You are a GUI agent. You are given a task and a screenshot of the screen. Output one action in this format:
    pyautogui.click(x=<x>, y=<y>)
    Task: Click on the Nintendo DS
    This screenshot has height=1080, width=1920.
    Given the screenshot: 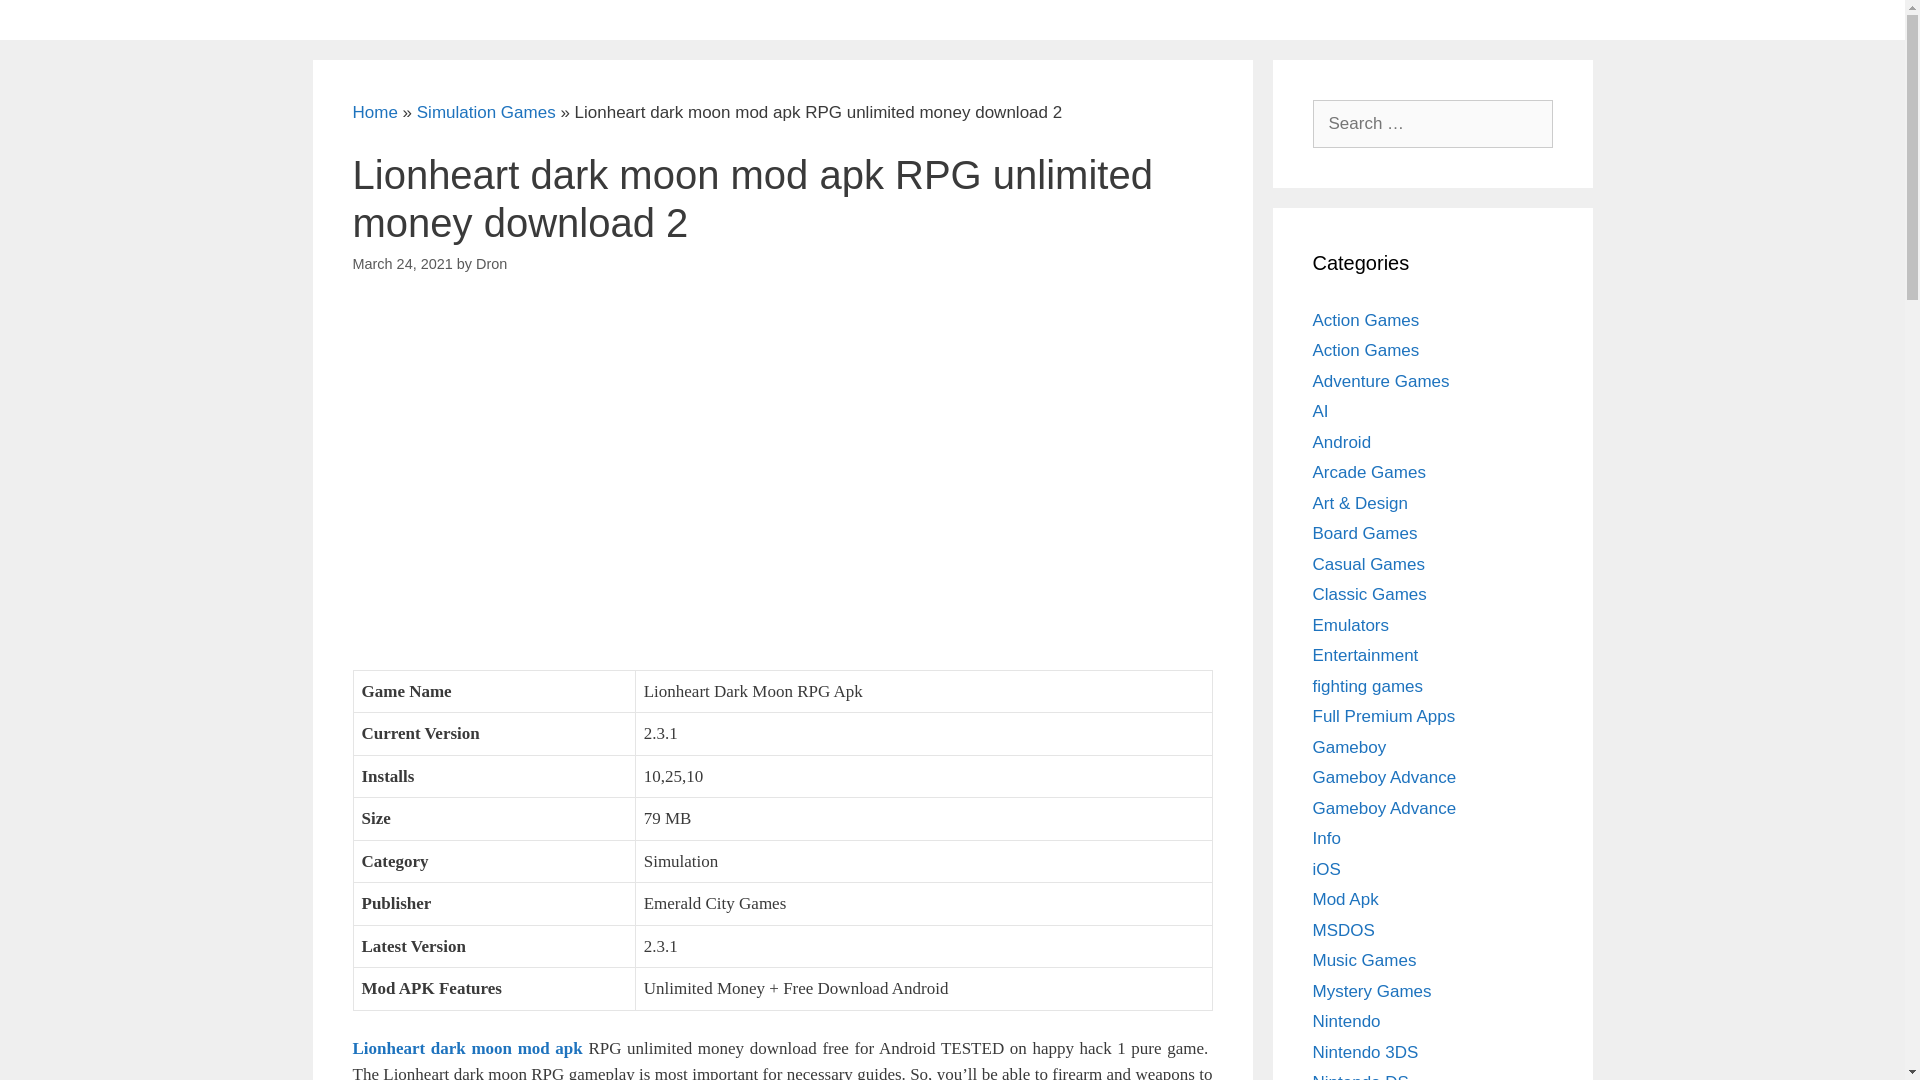 What is the action you would take?
    pyautogui.click(x=1359, y=1076)
    